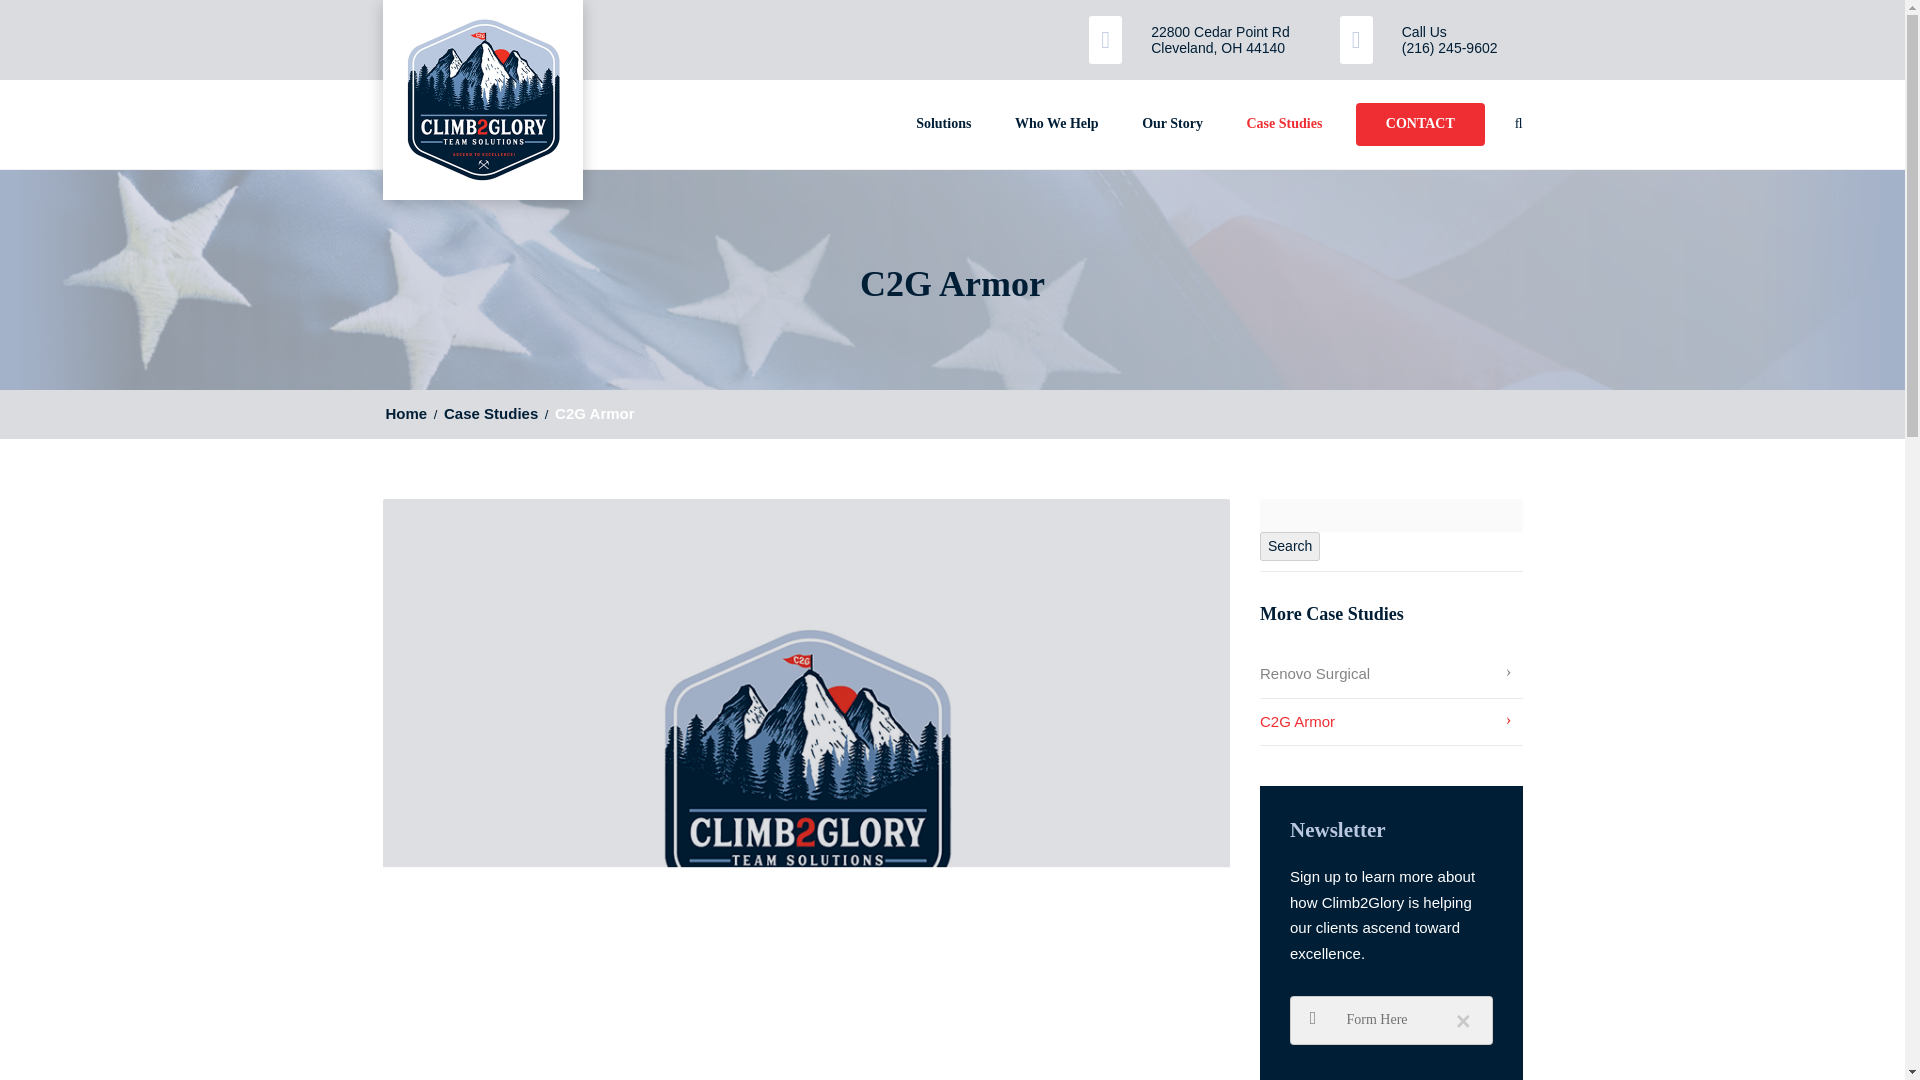 Image resolution: width=1920 pixels, height=1080 pixels. Describe the element at coordinates (944, 124) in the screenshot. I see `Solutions` at that location.